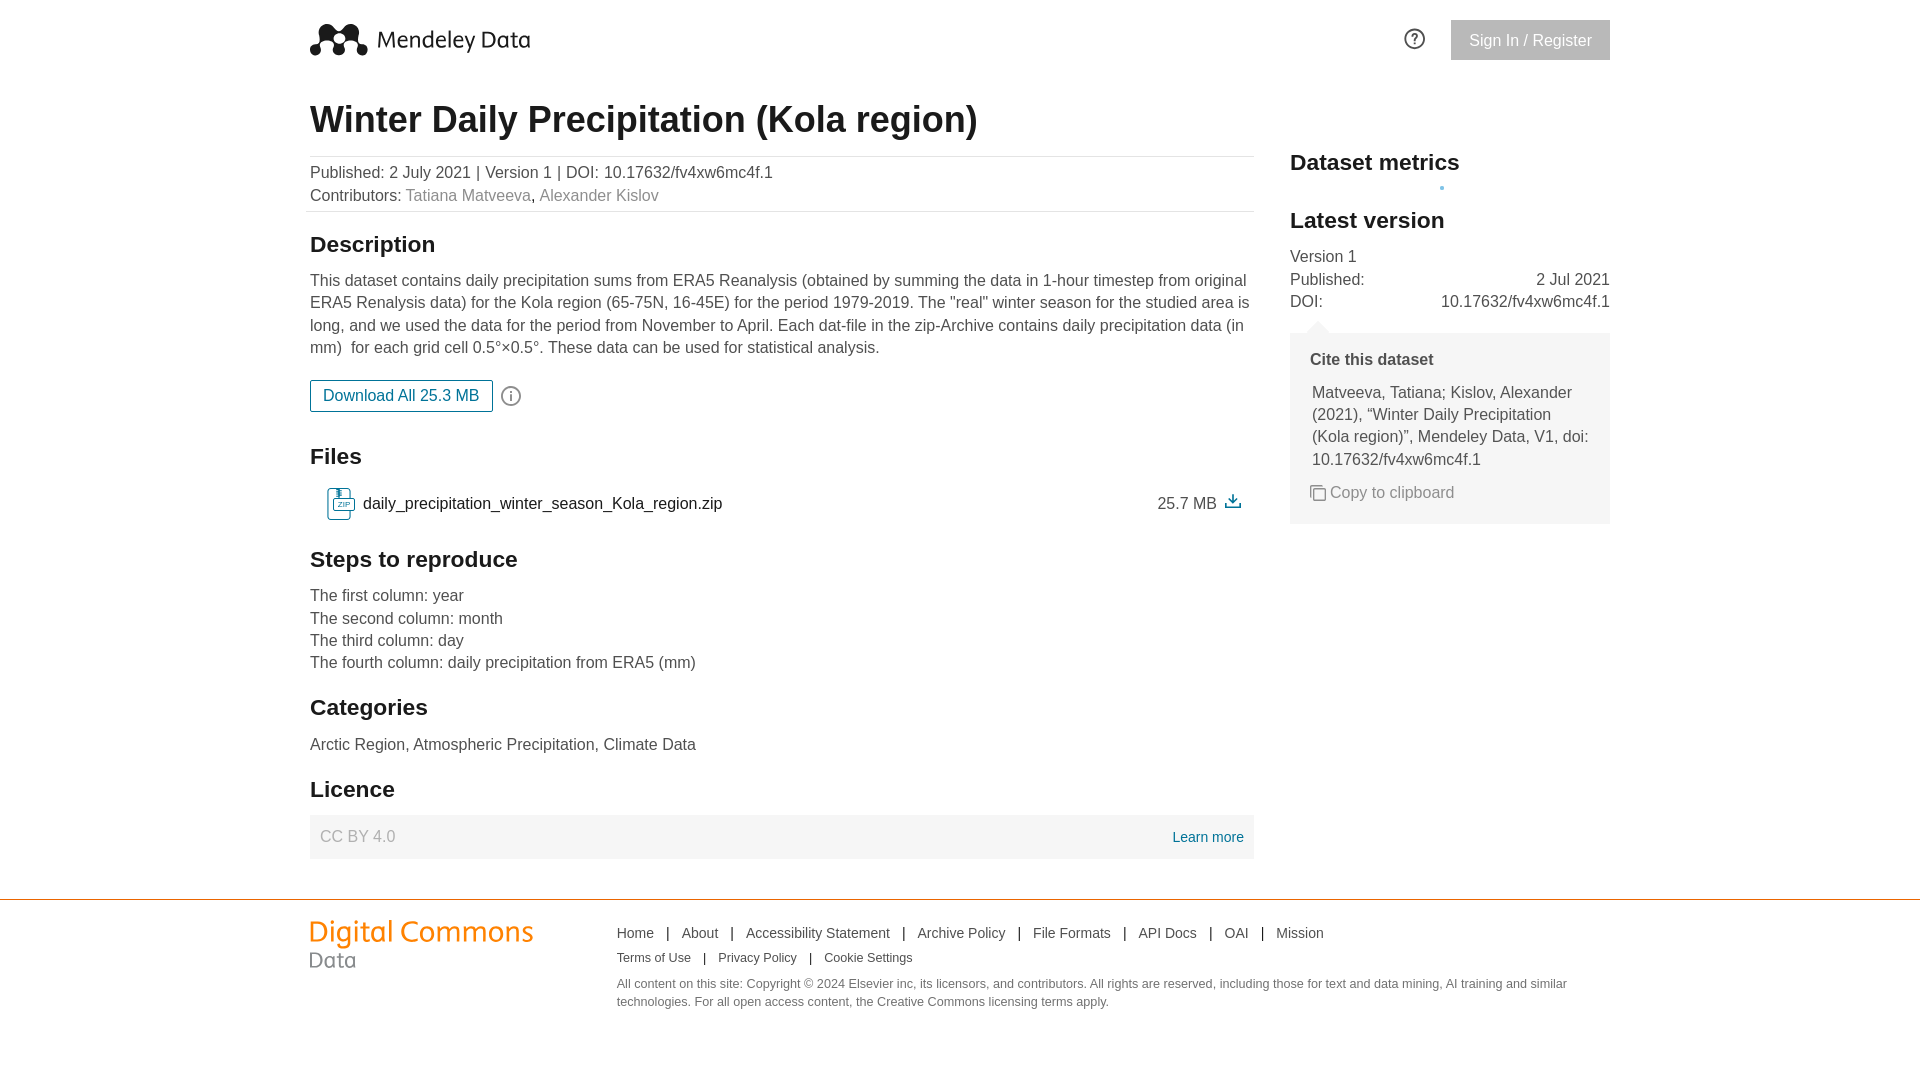  What do you see at coordinates (1299, 933) in the screenshot?
I see `Terms of Use` at bounding box center [1299, 933].